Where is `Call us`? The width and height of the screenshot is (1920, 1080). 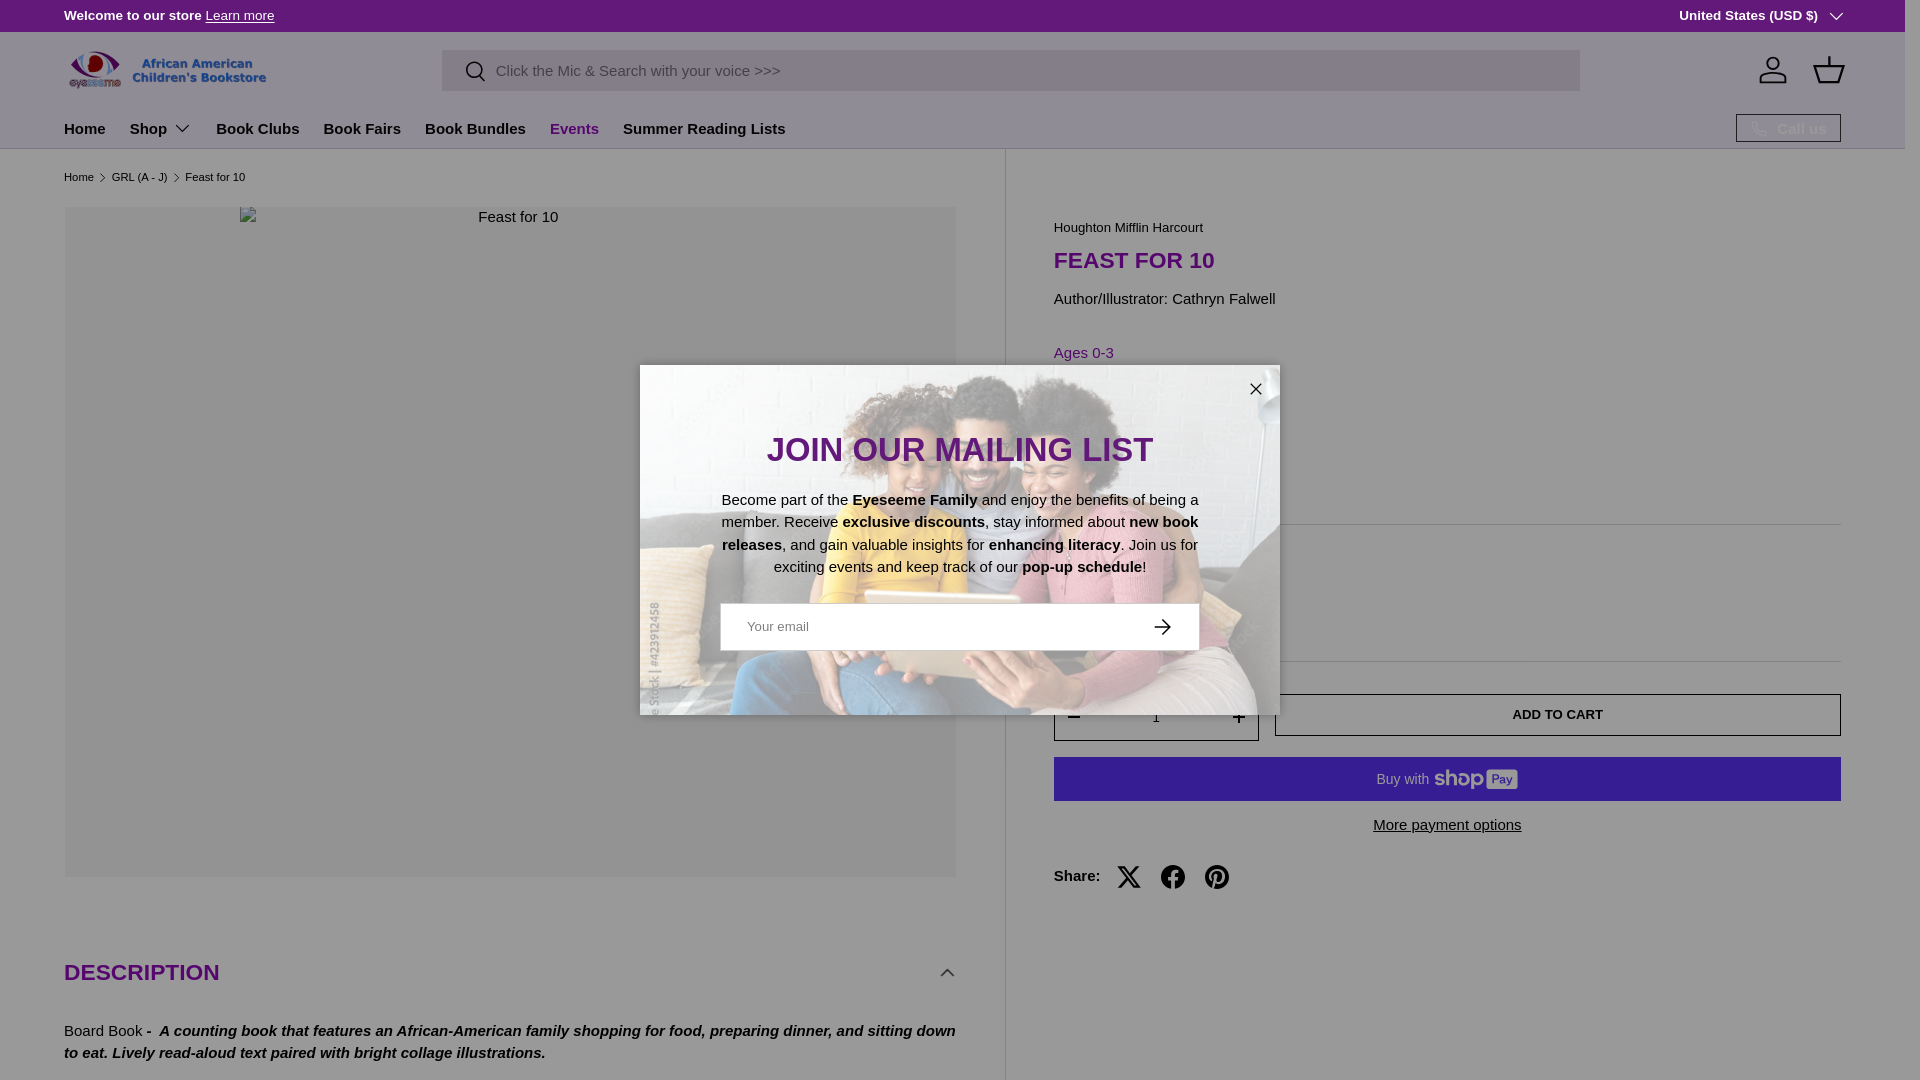
Call us is located at coordinates (1788, 128).